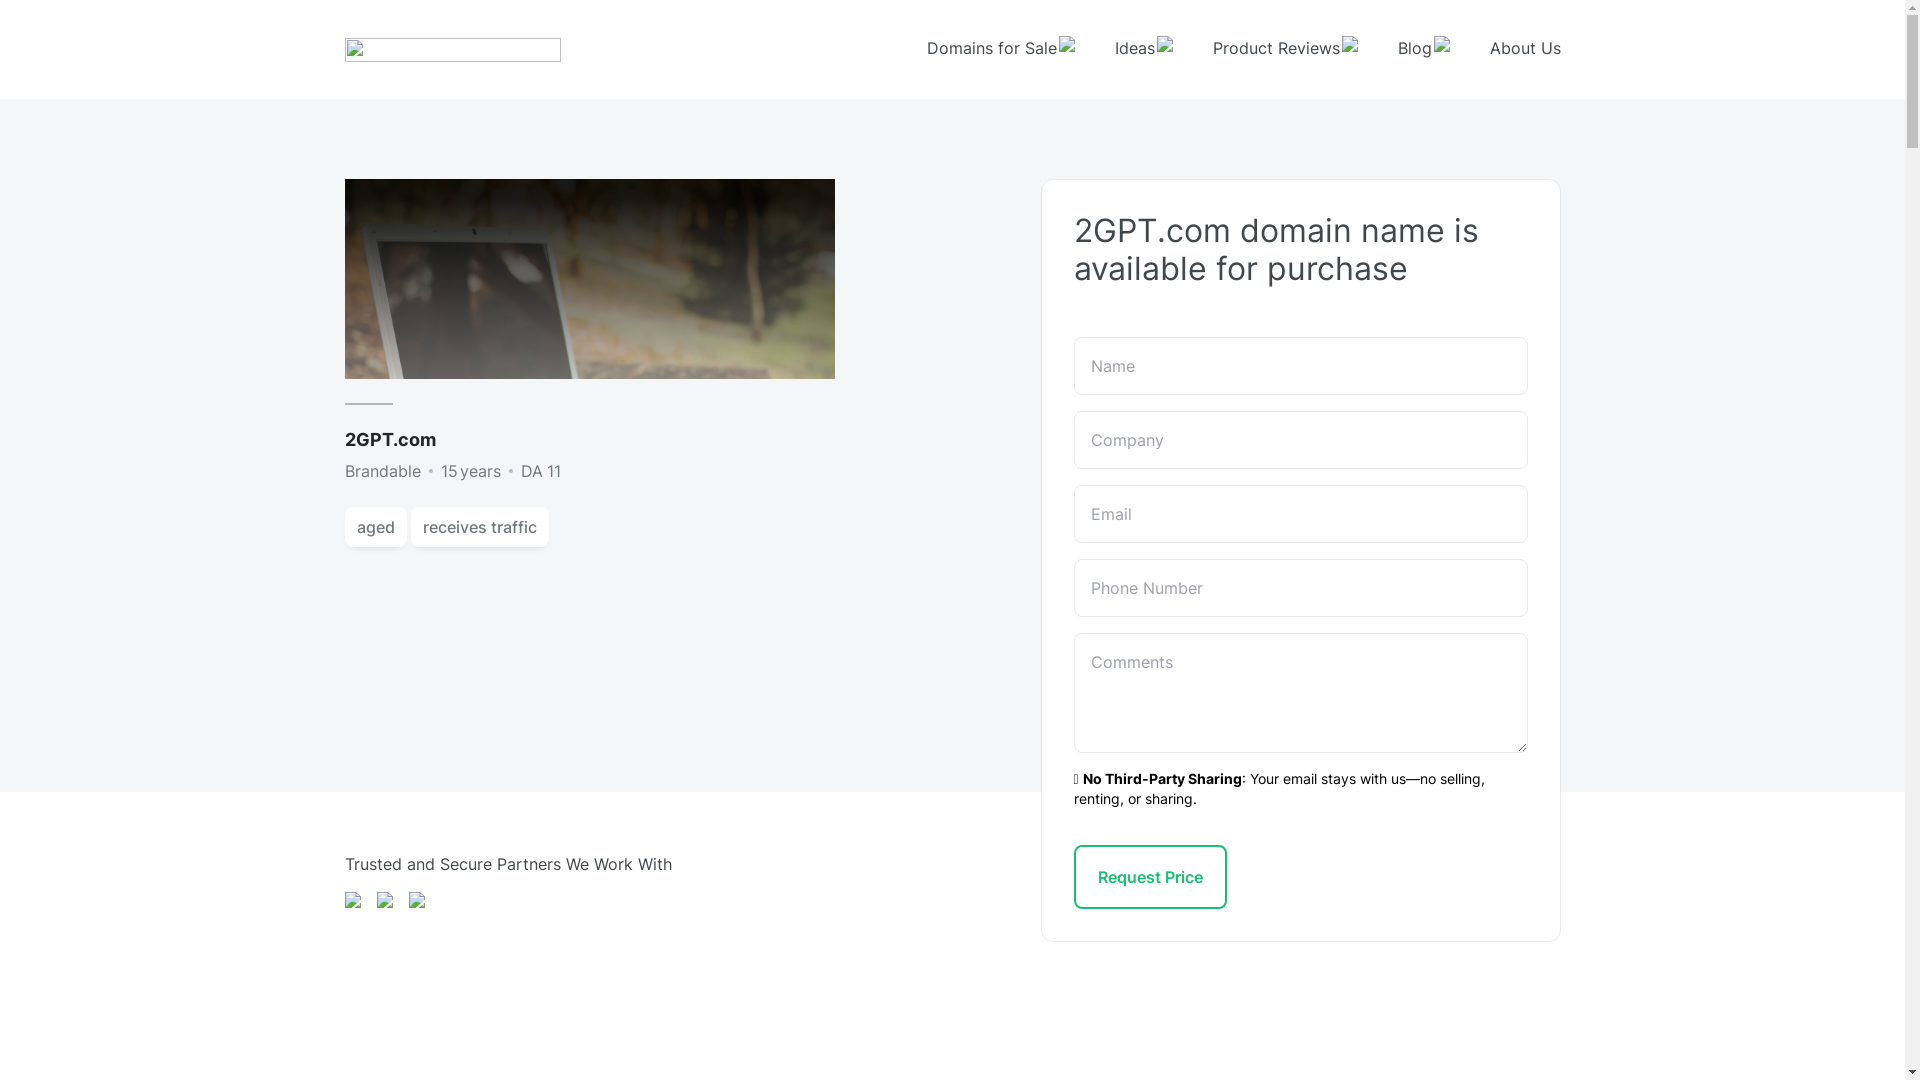  Describe the element at coordinates (1424, 50) in the screenshot. I see `Blog` at that location.